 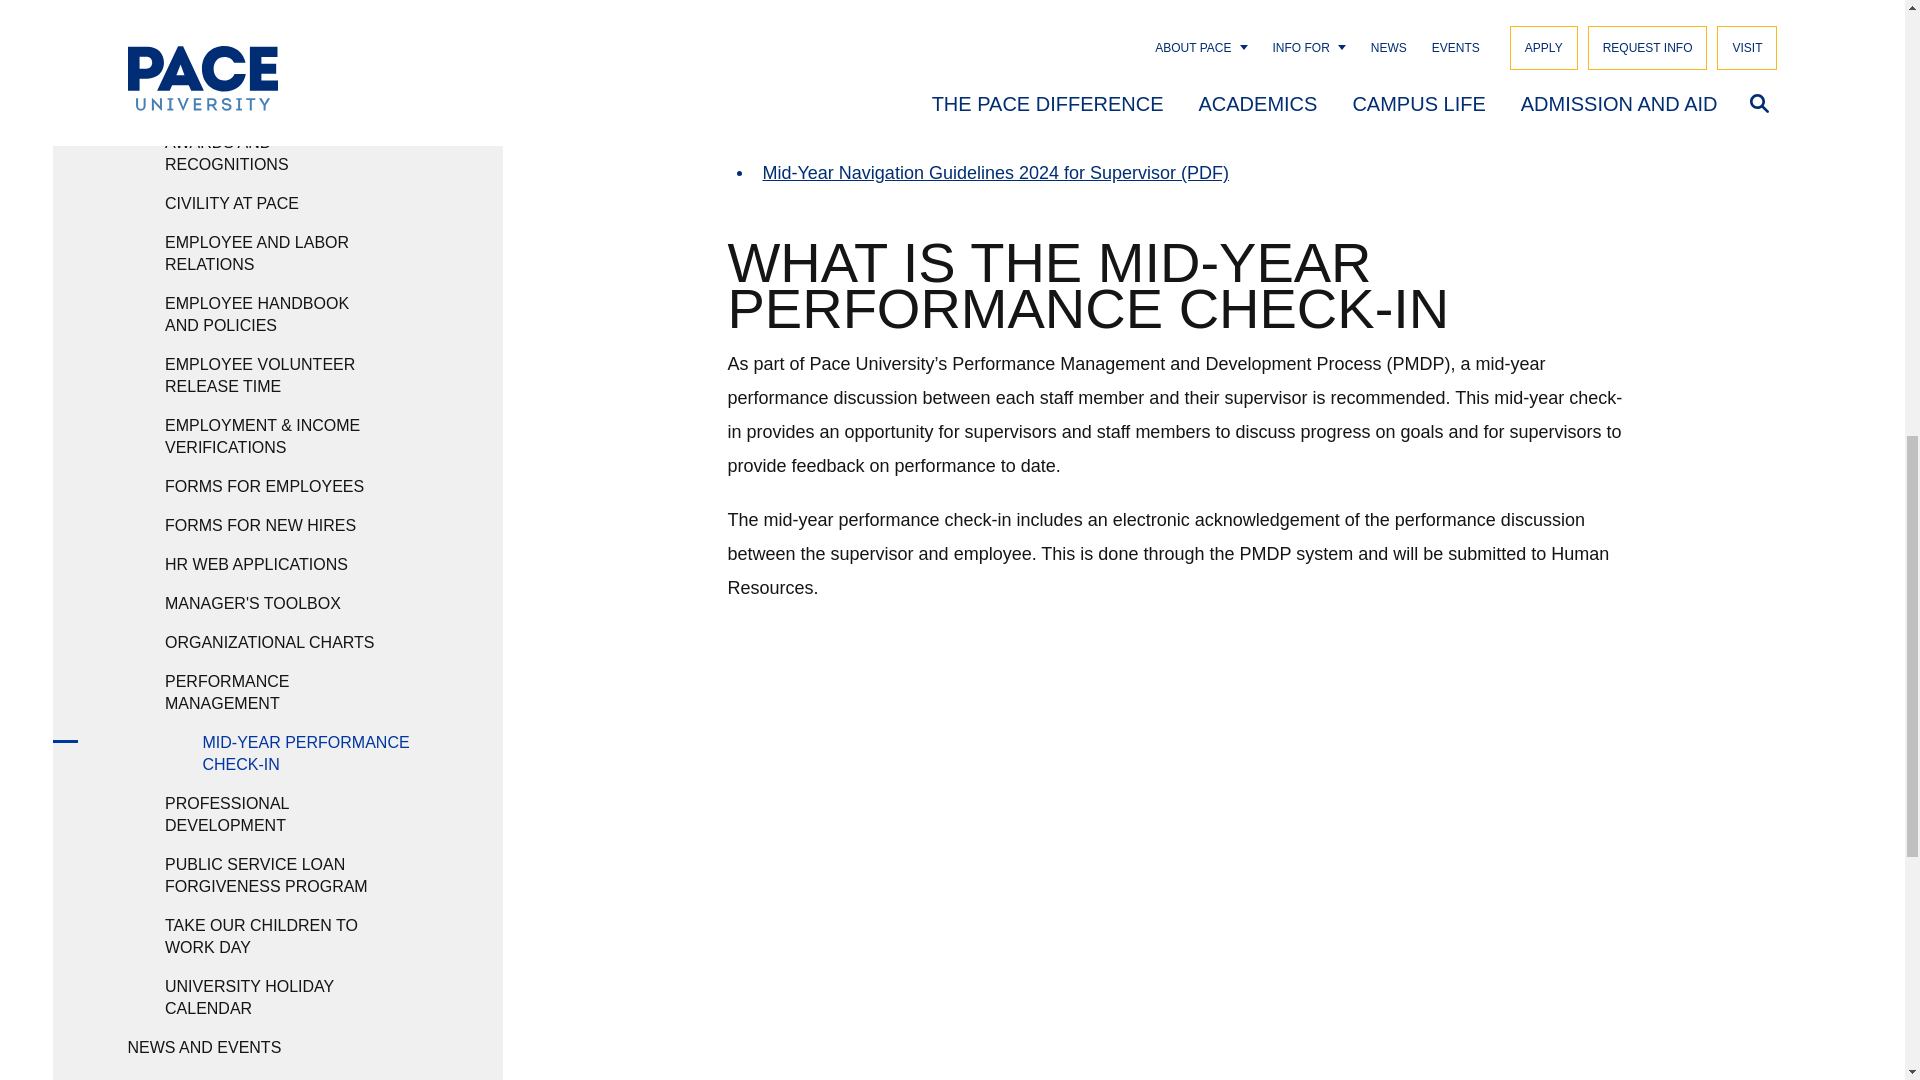 What do you see at coordinates (997, 64) in the screenshot?
I see `hr-guidelines-for-the-mid-year-performance-discussion.pdf` at bounding box center [997, 64].